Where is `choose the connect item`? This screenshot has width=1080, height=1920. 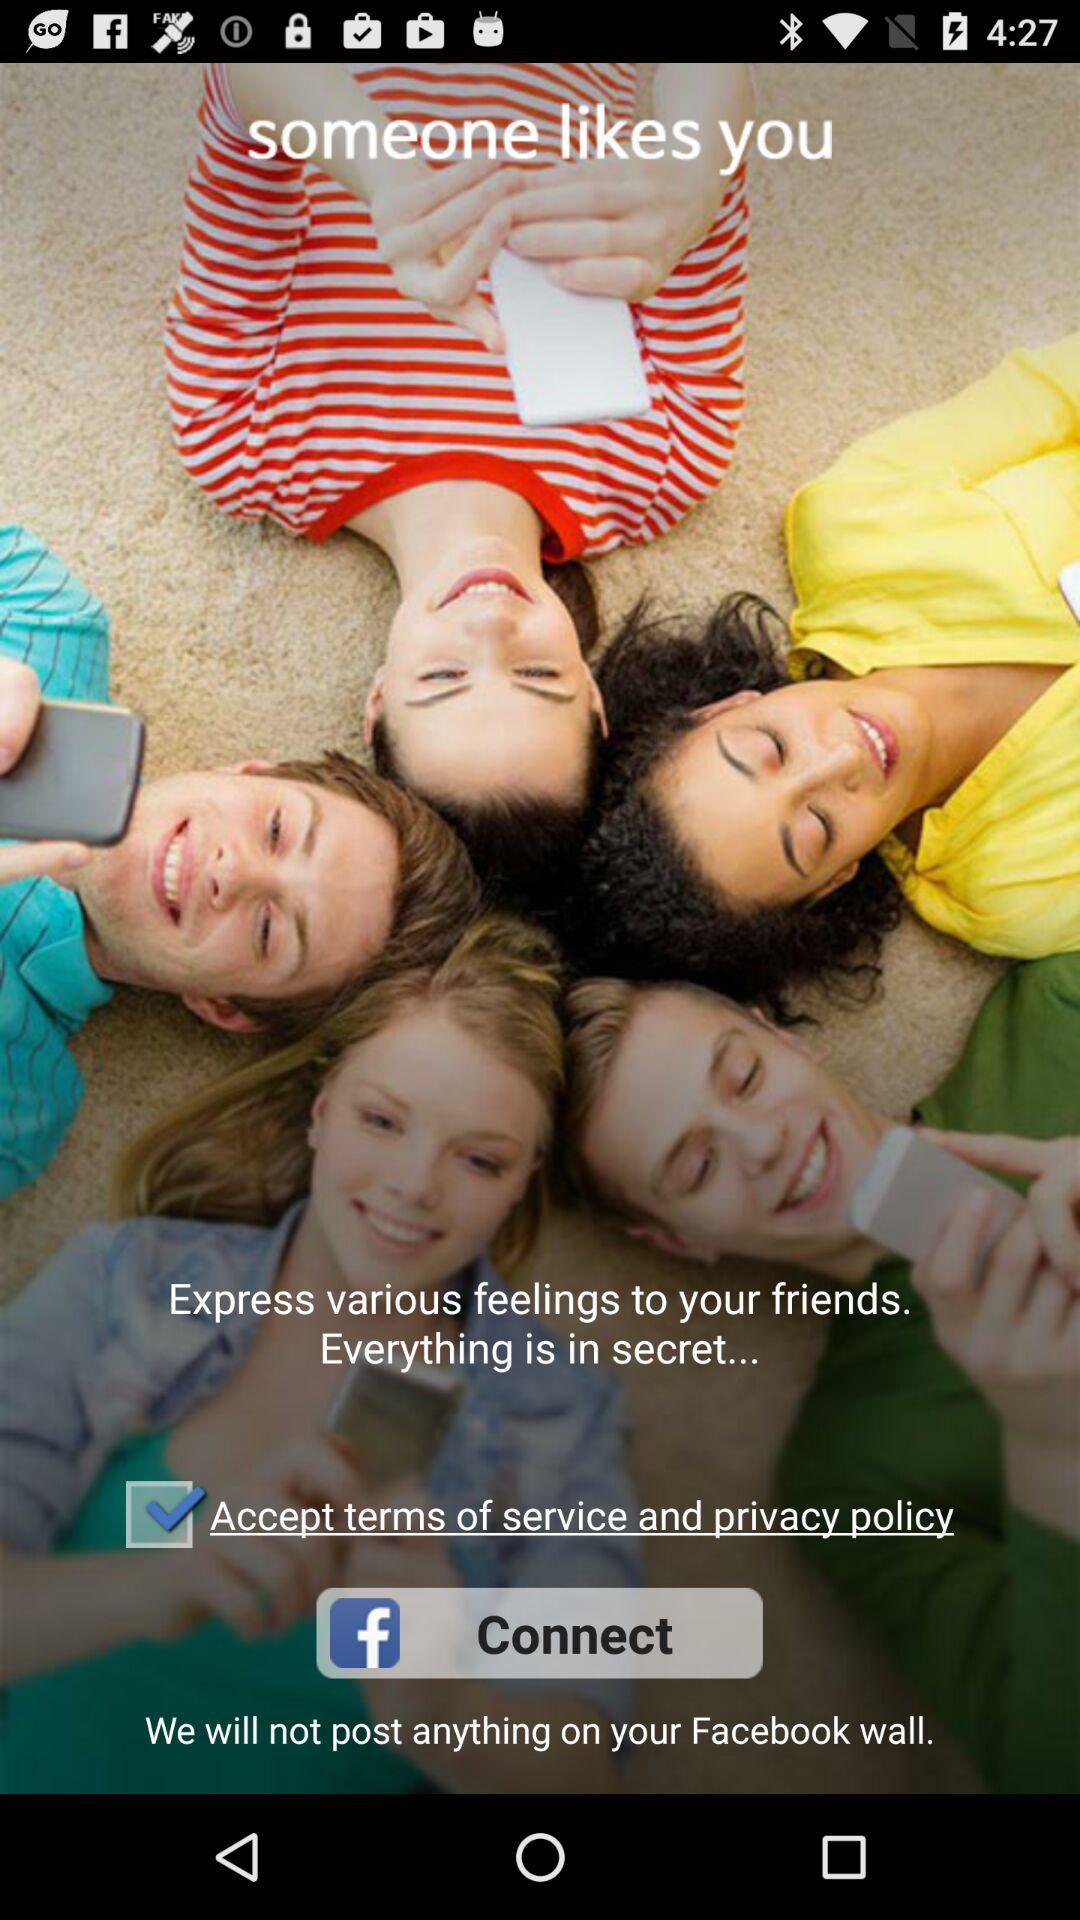 choose the connect item is located at coordinates (539, 1632).